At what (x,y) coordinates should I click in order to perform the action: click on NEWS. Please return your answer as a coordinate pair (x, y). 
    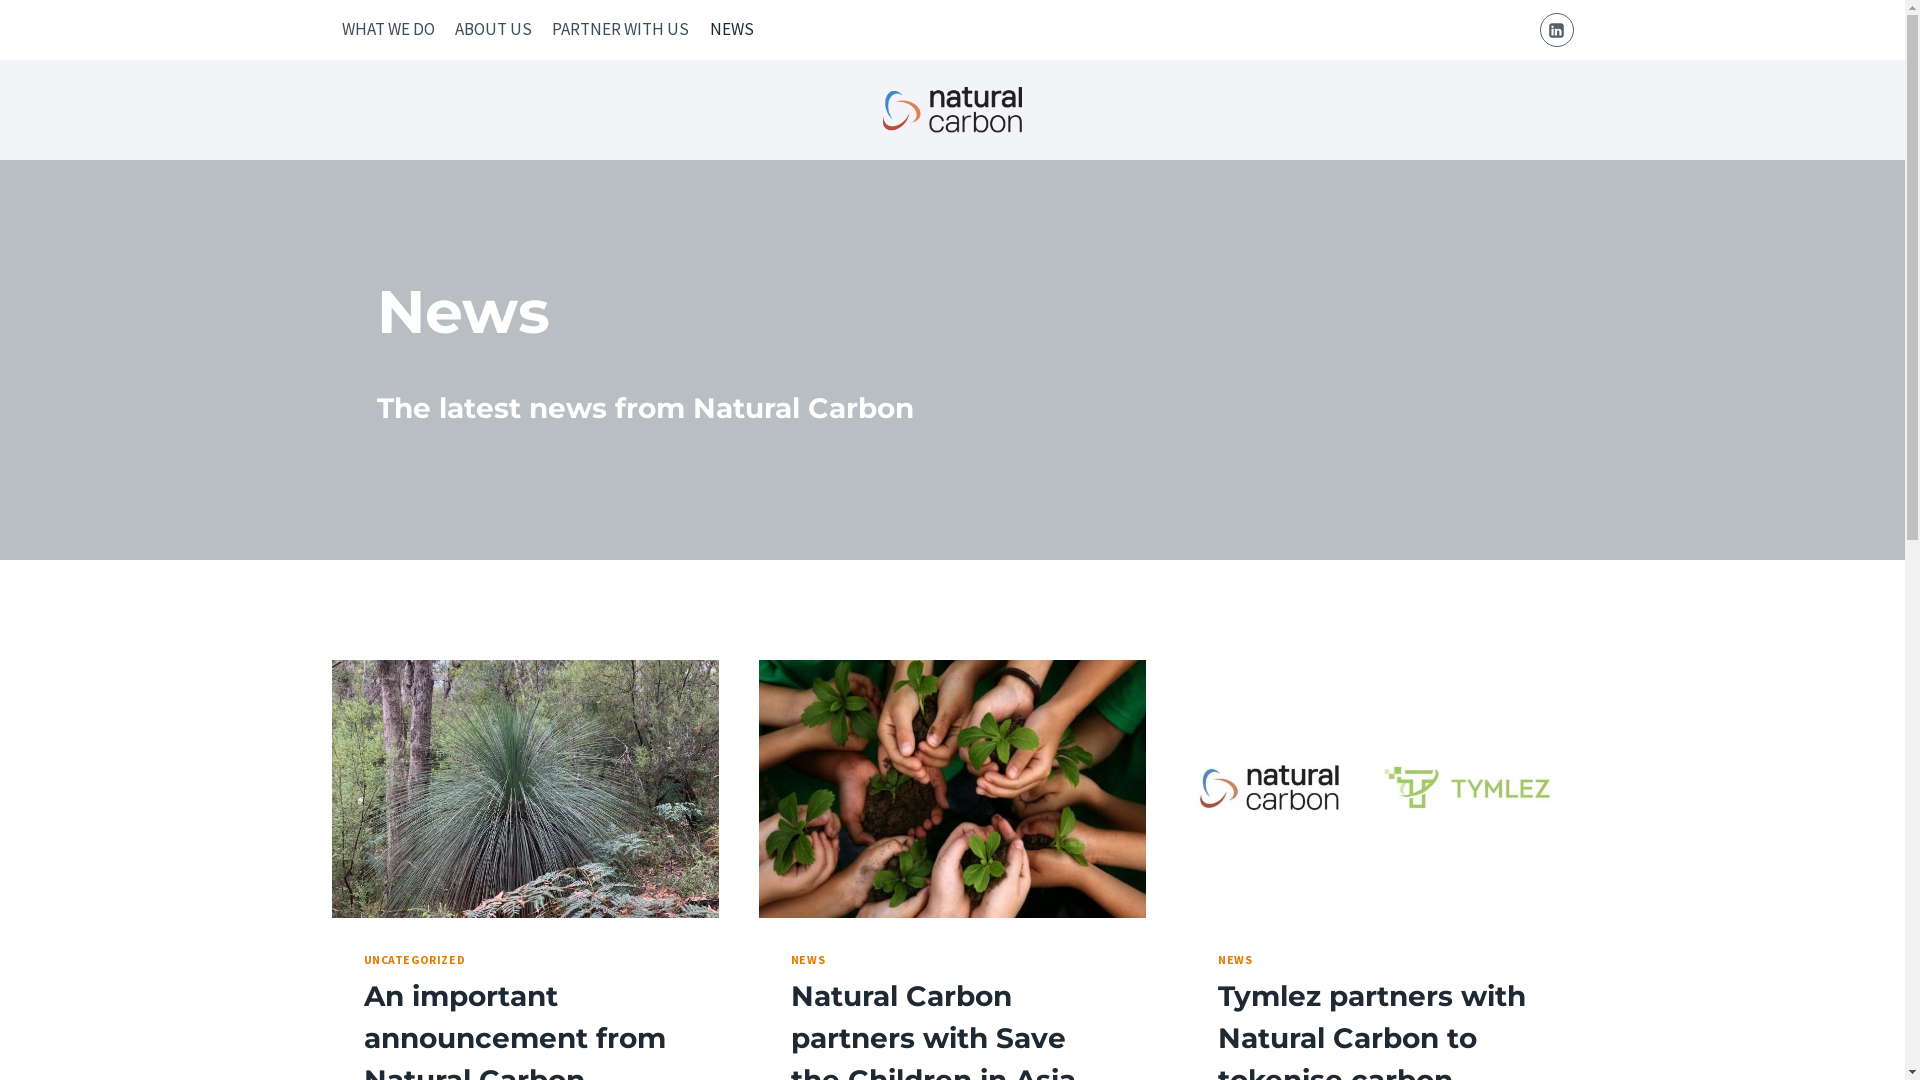
    Looking at the image, I should click on (808, 960).